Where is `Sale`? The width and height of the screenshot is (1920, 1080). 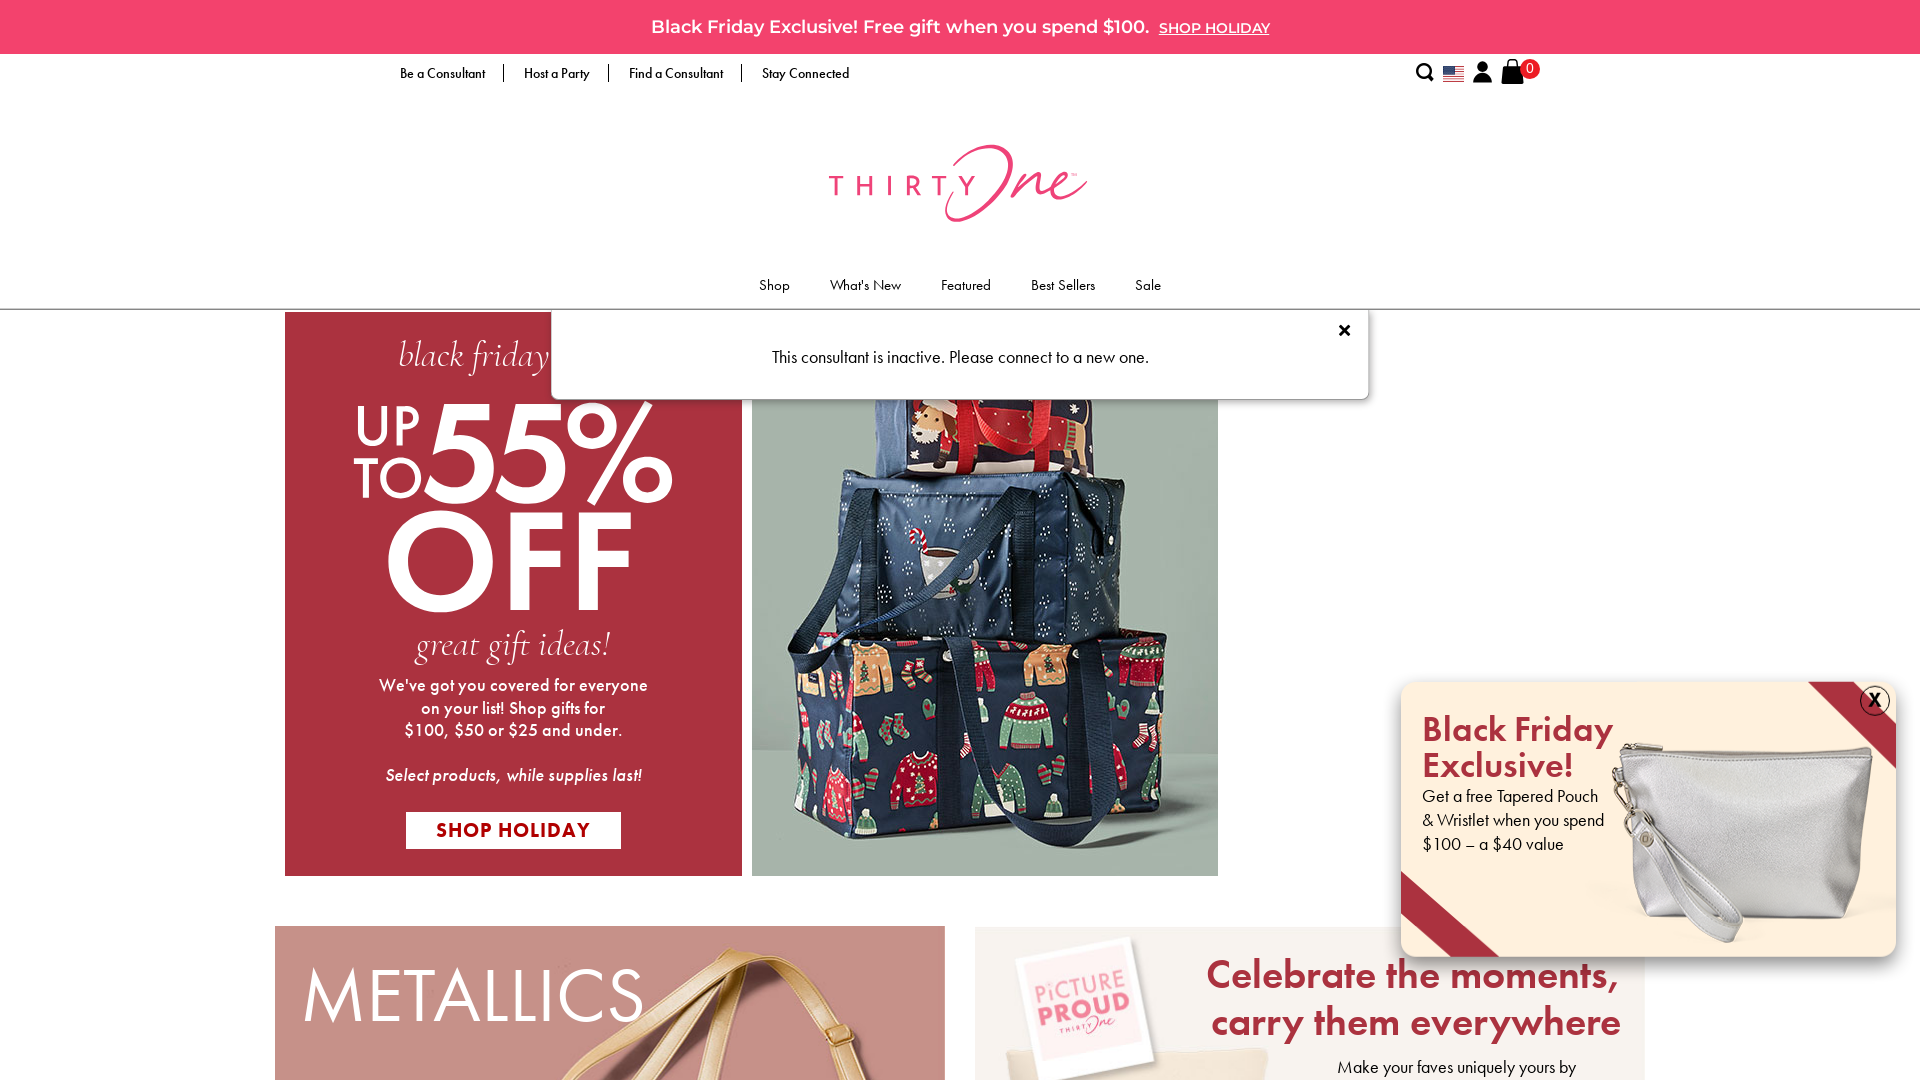
Sale is located at coordinates (1148, 290).